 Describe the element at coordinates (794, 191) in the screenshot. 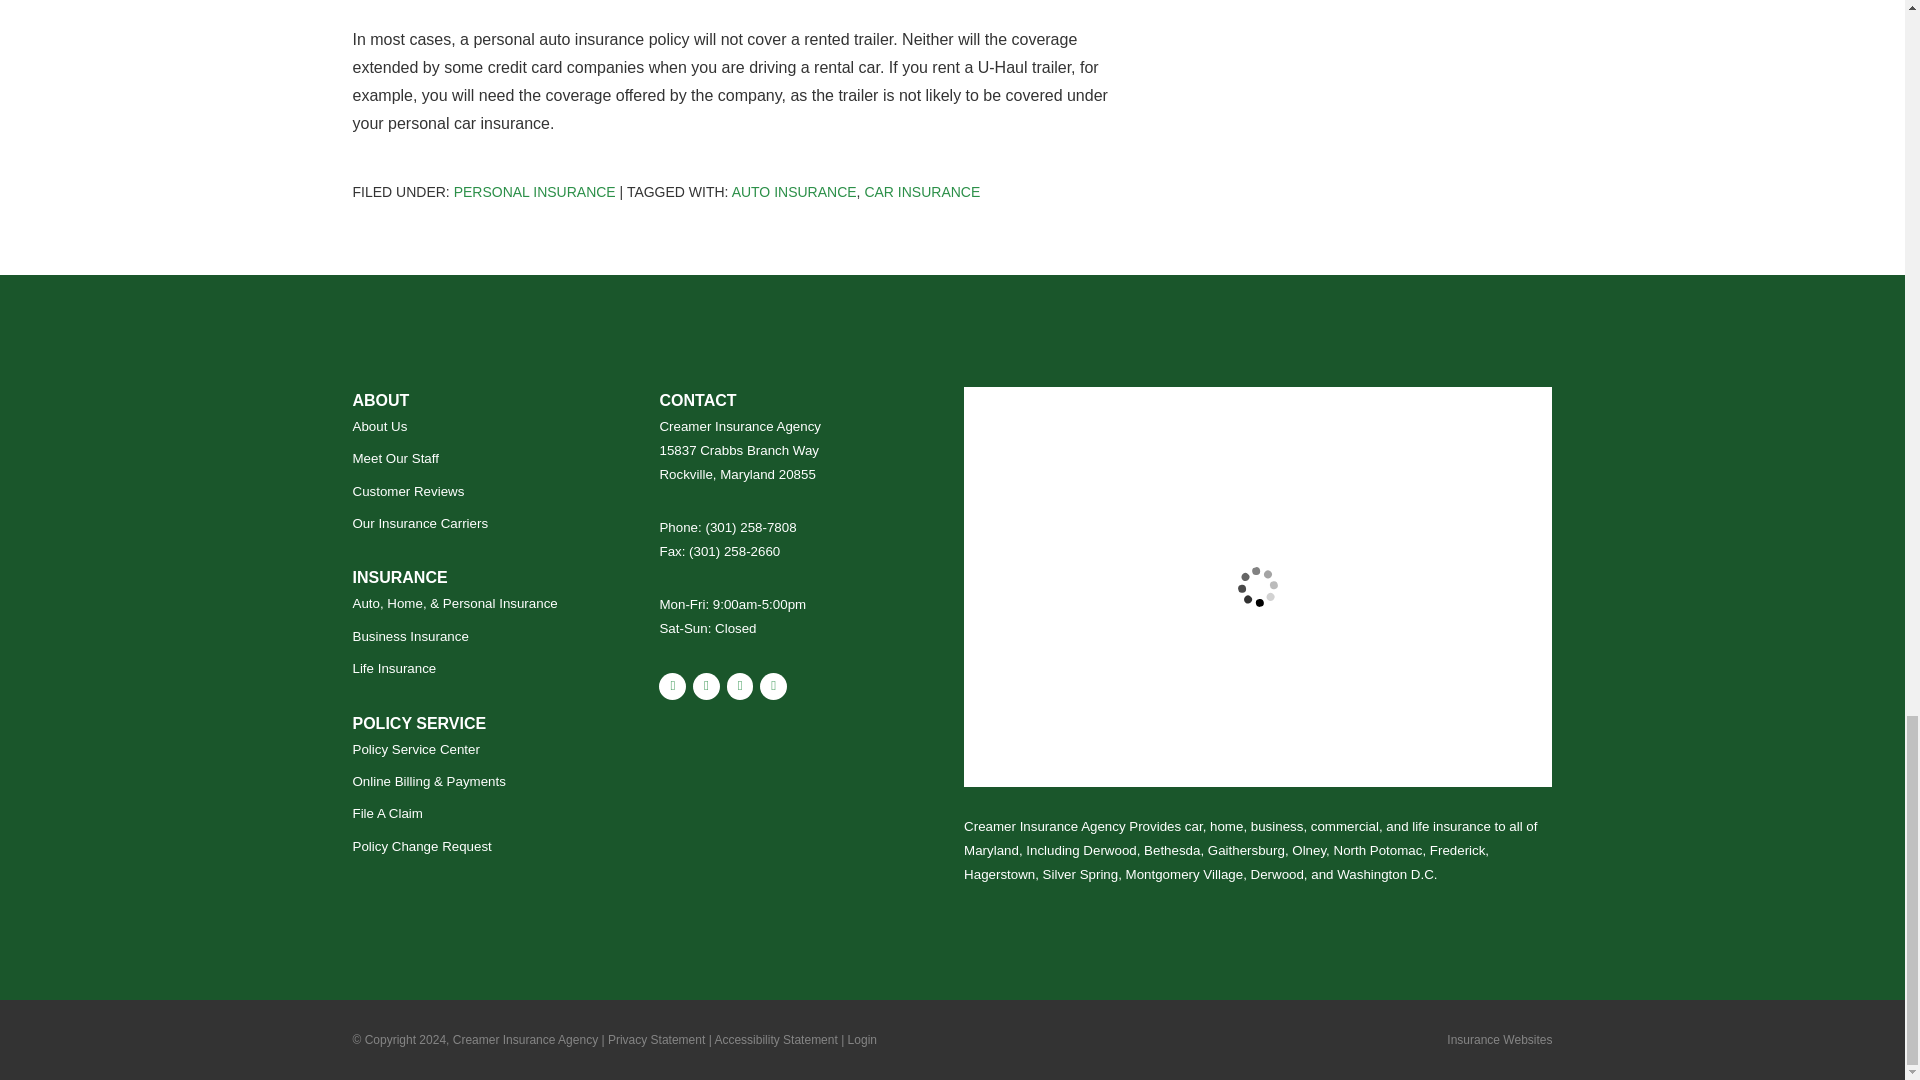

I see `Auto Insurance` at that location.